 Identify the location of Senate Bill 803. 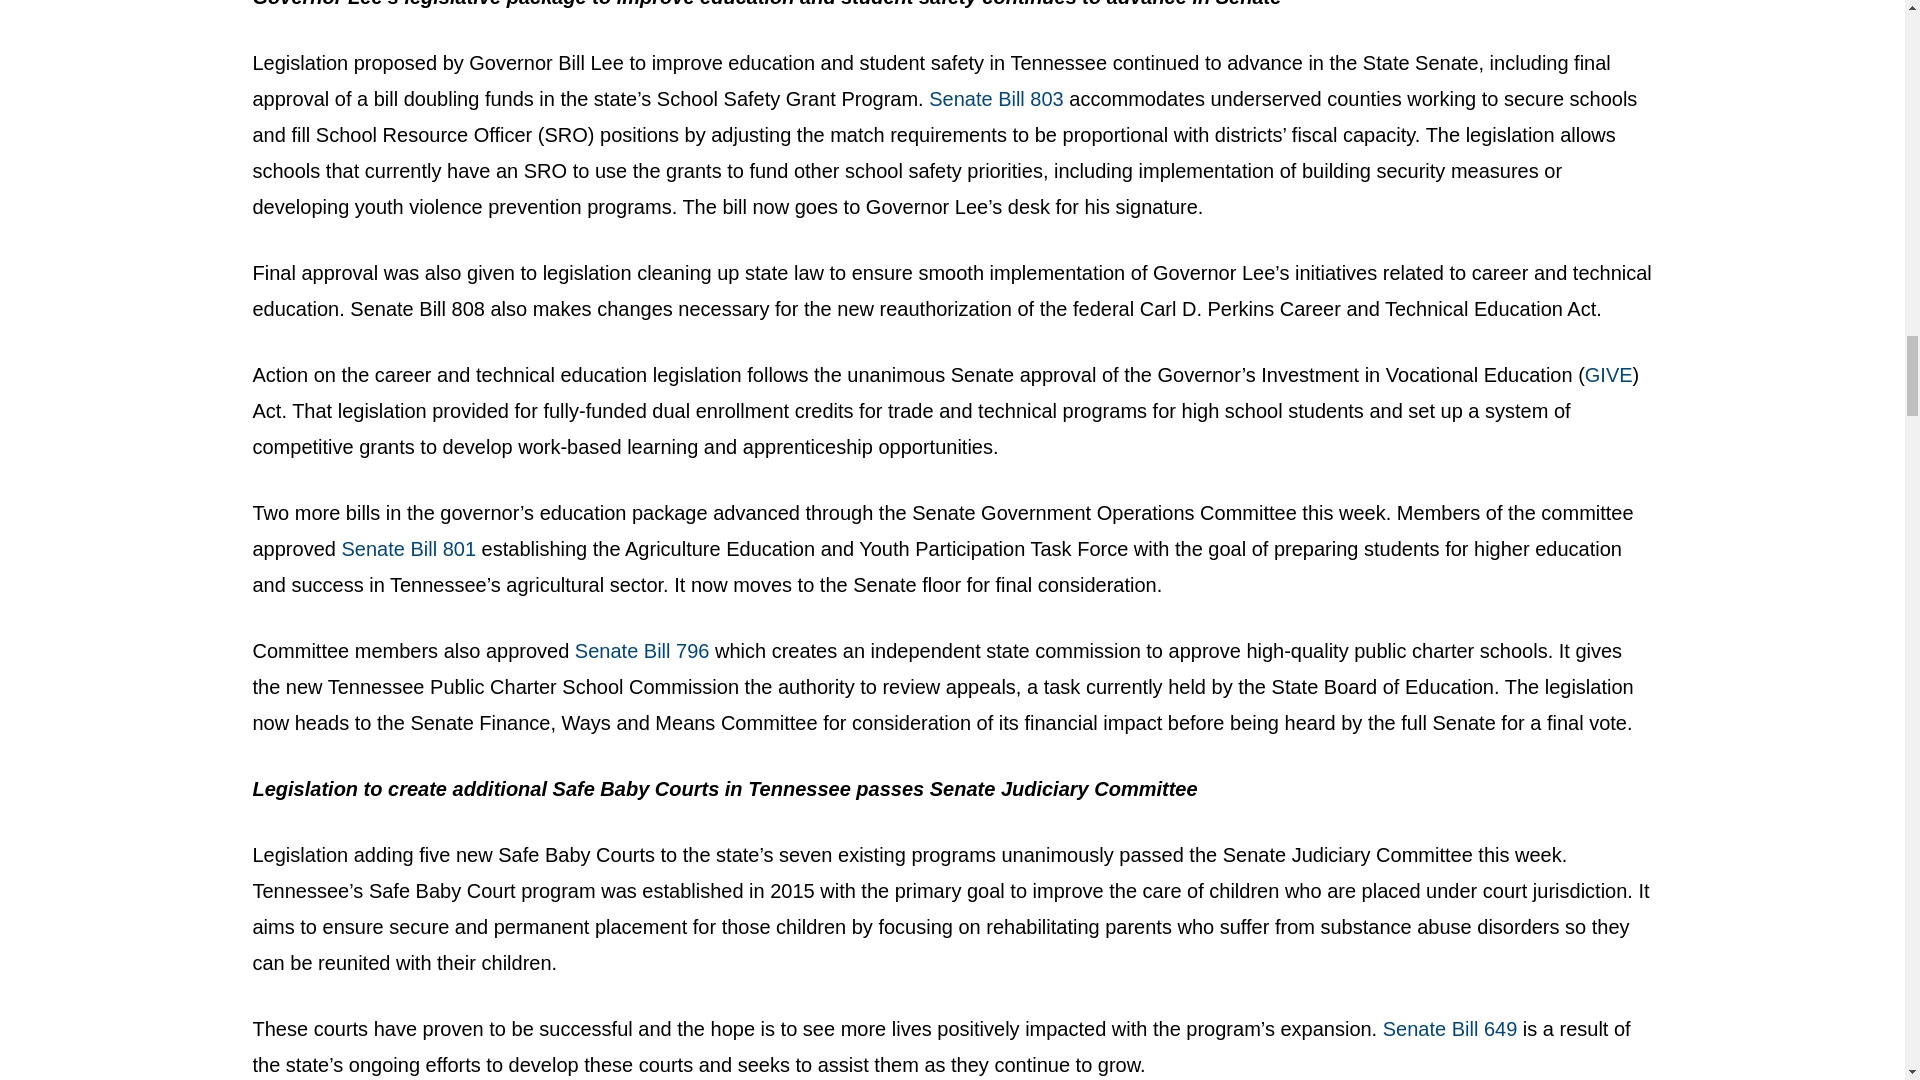
(993, 98).